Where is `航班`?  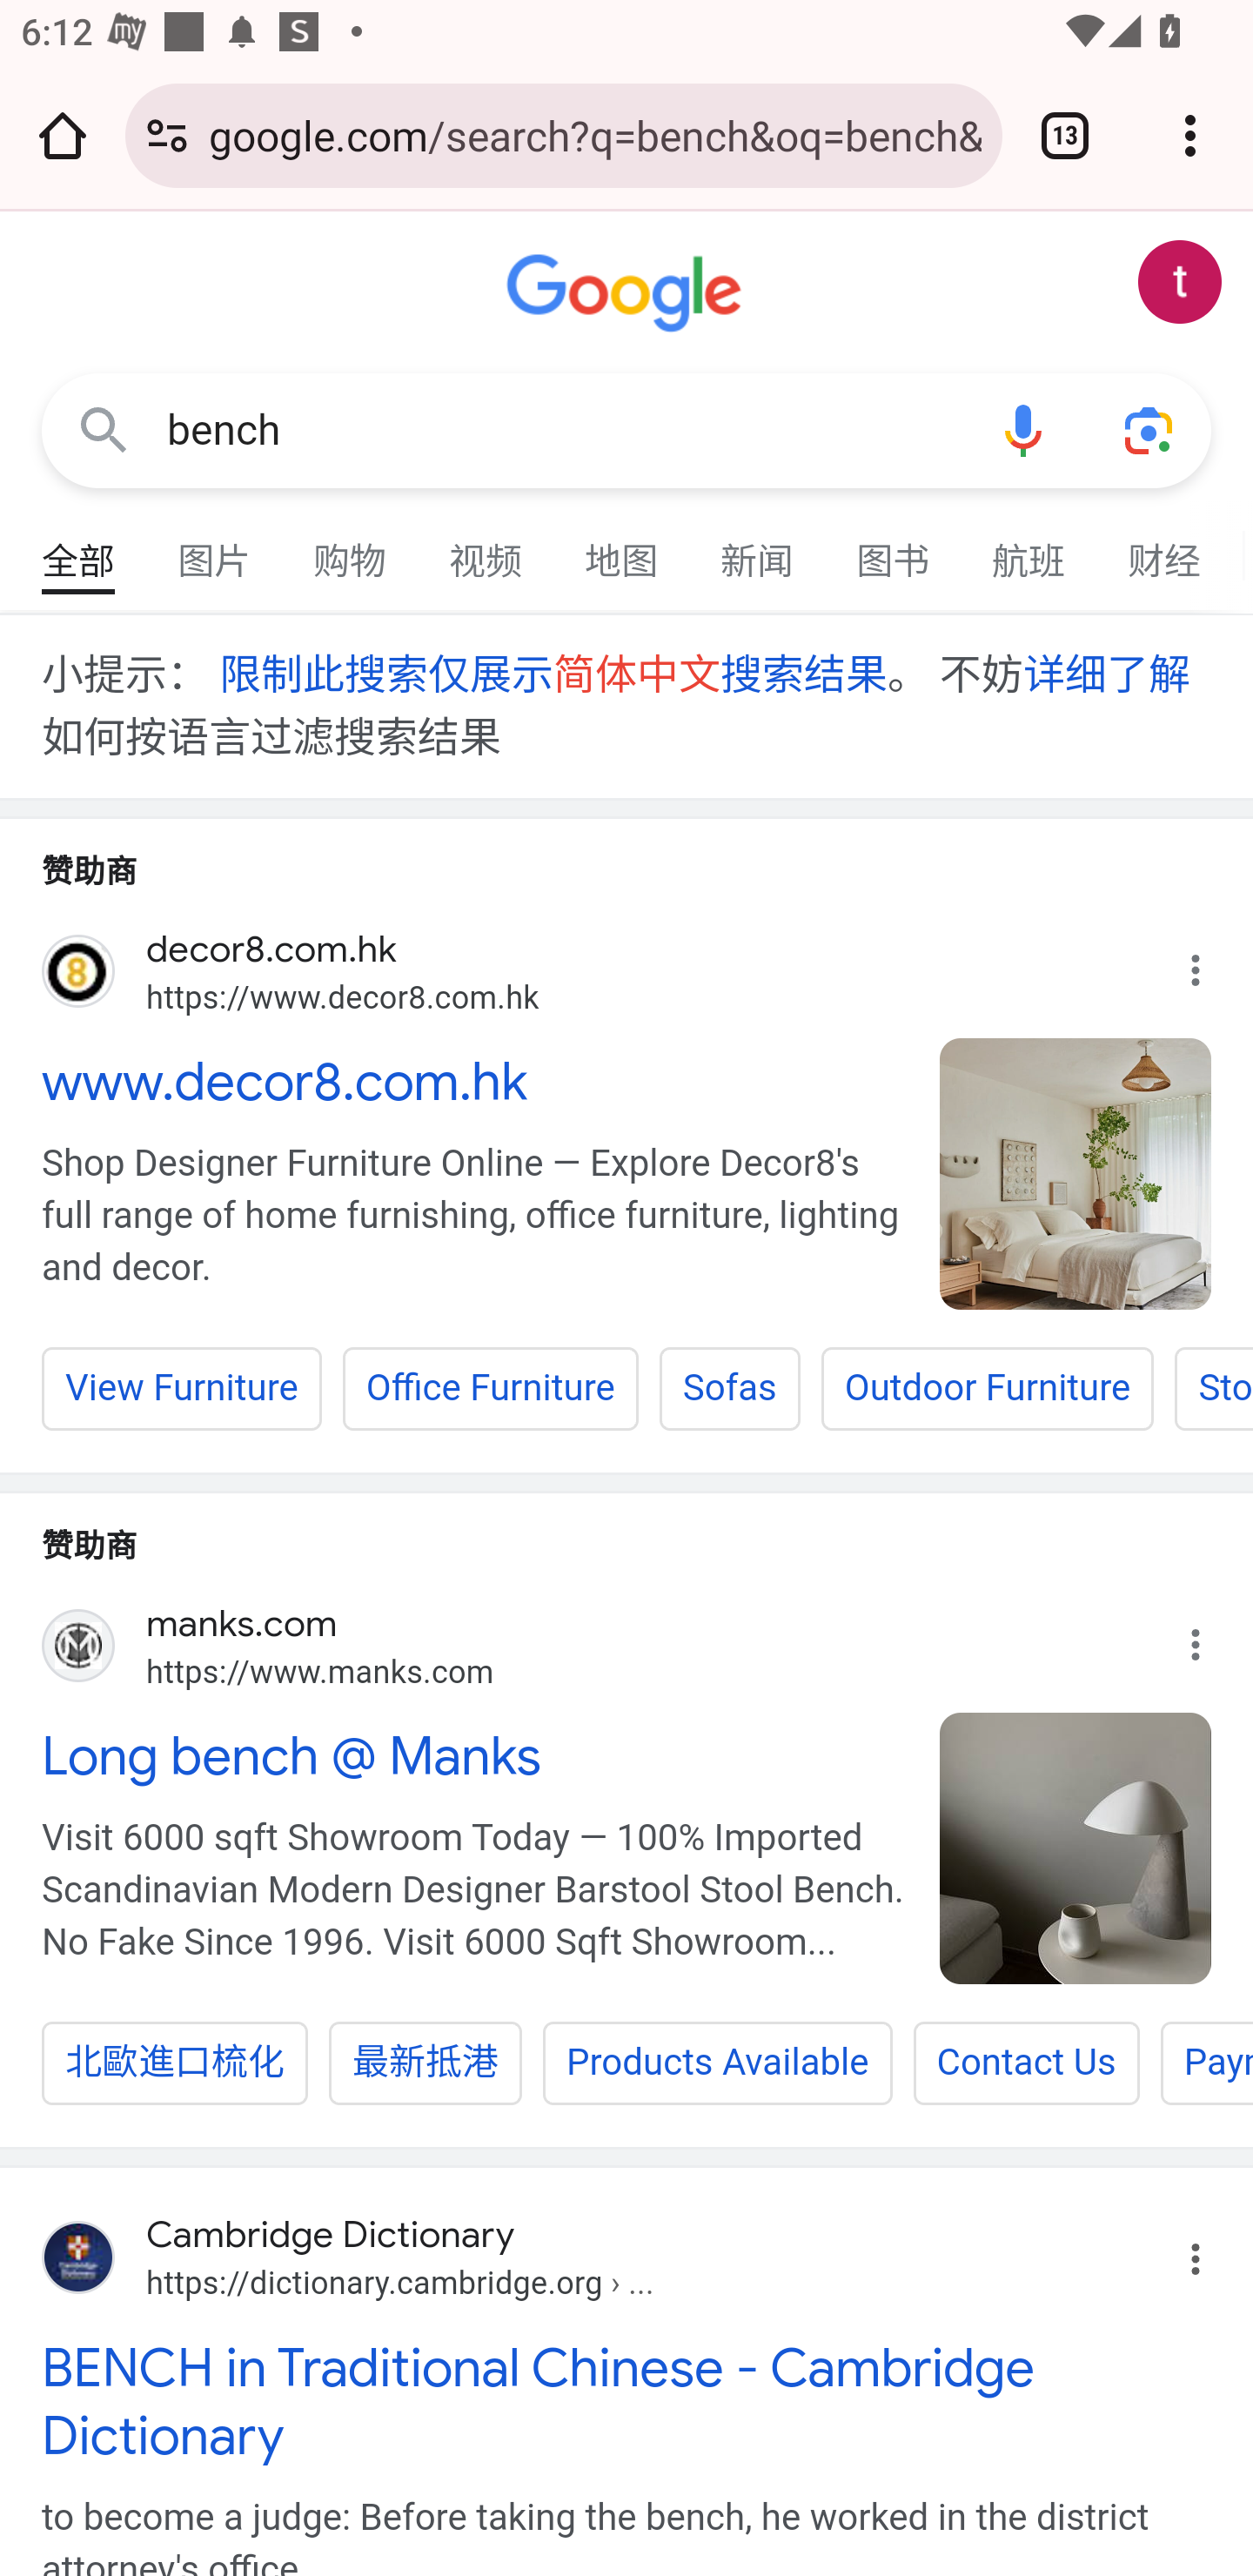 航班 is located at coordinates (1029, 548).